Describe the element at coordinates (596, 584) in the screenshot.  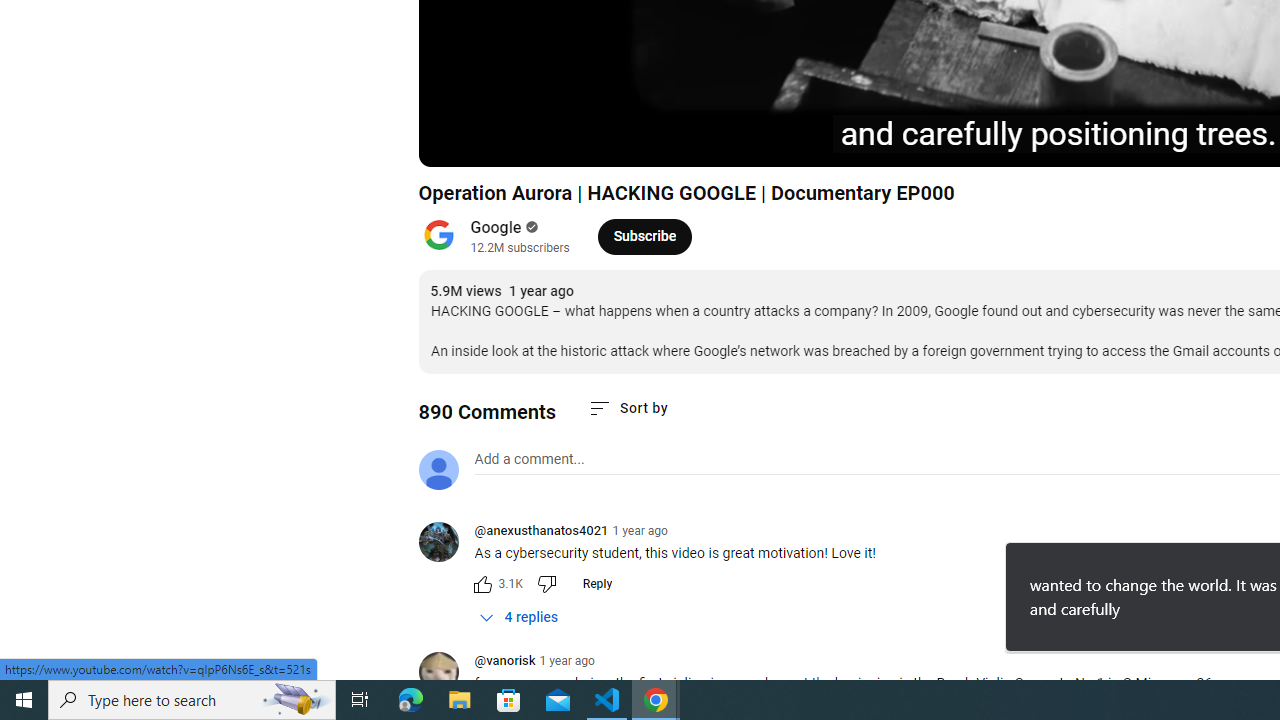
I see `Reply` at that location.